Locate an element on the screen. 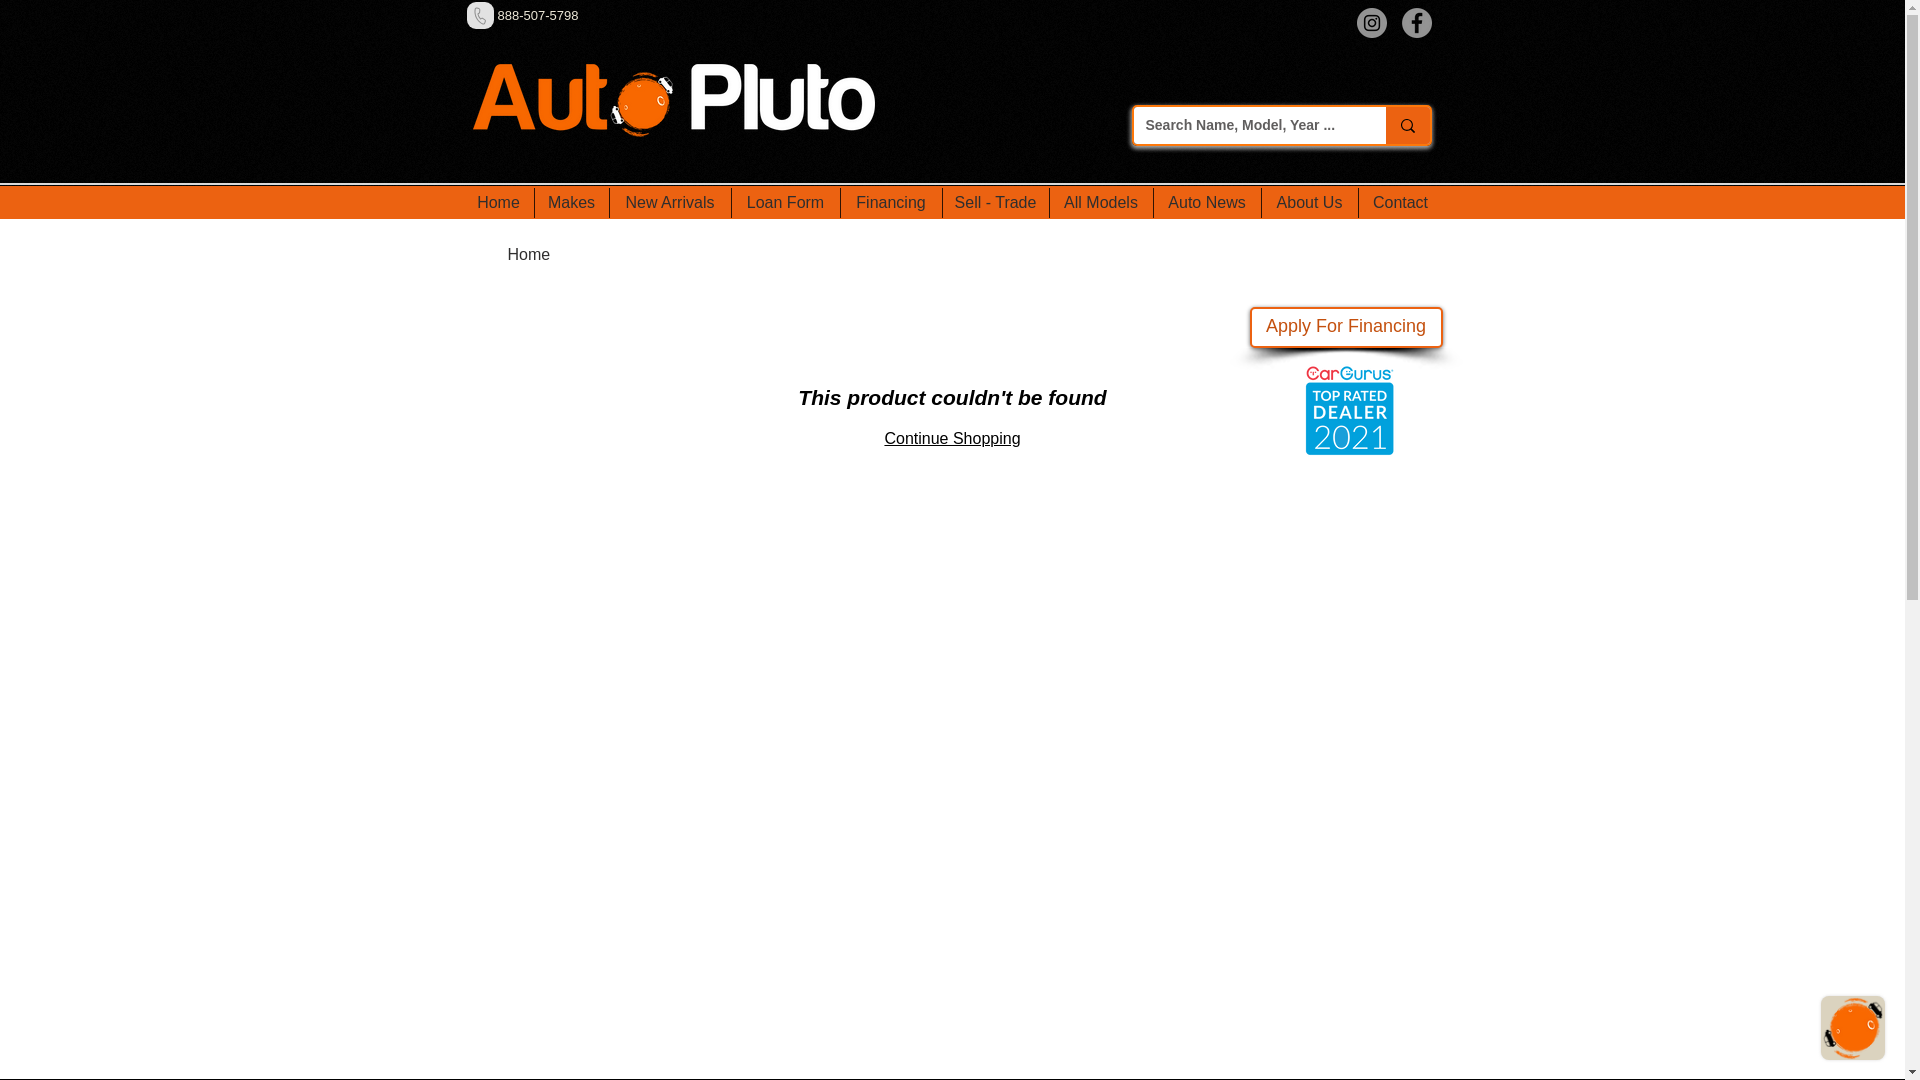 The width and height of the screenshot is (1920, 1080). Makes is located at coordinates (570, 202).